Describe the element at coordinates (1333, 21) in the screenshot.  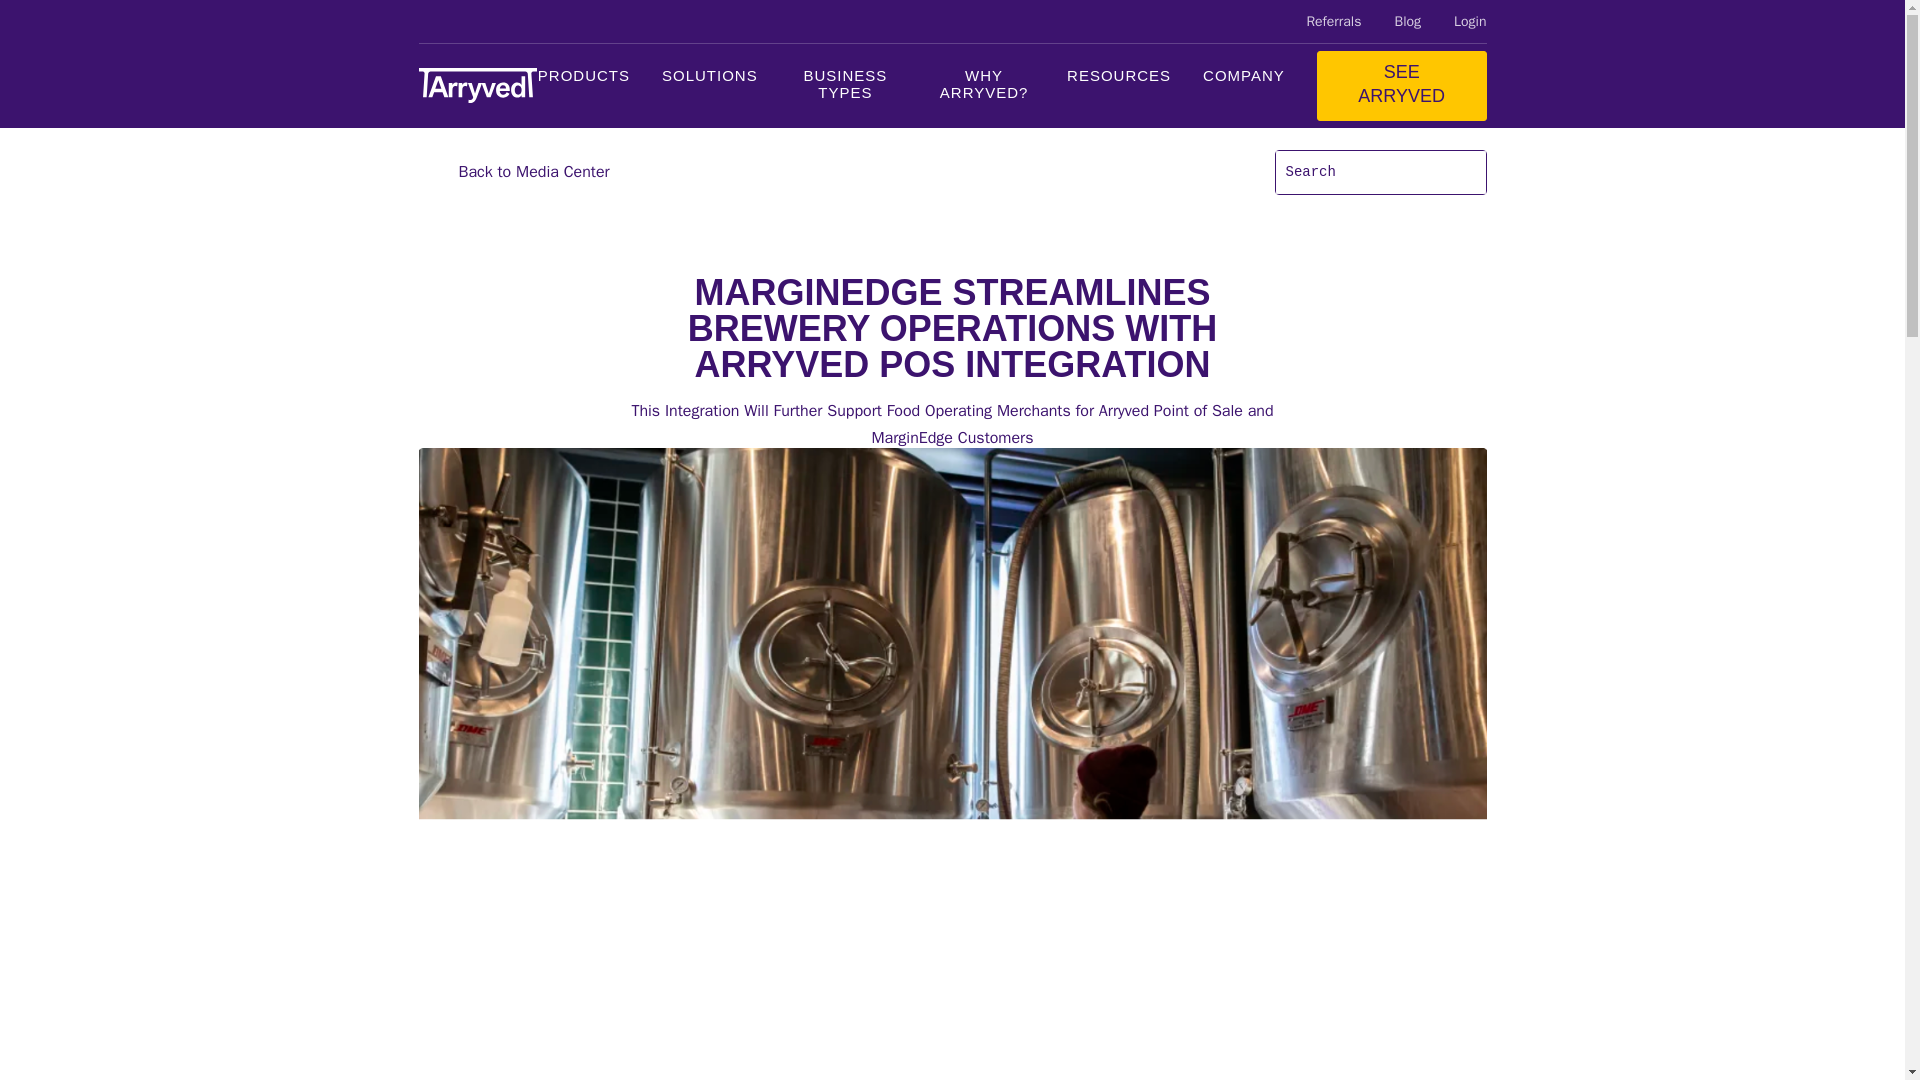
I see `Referrals` at that location.